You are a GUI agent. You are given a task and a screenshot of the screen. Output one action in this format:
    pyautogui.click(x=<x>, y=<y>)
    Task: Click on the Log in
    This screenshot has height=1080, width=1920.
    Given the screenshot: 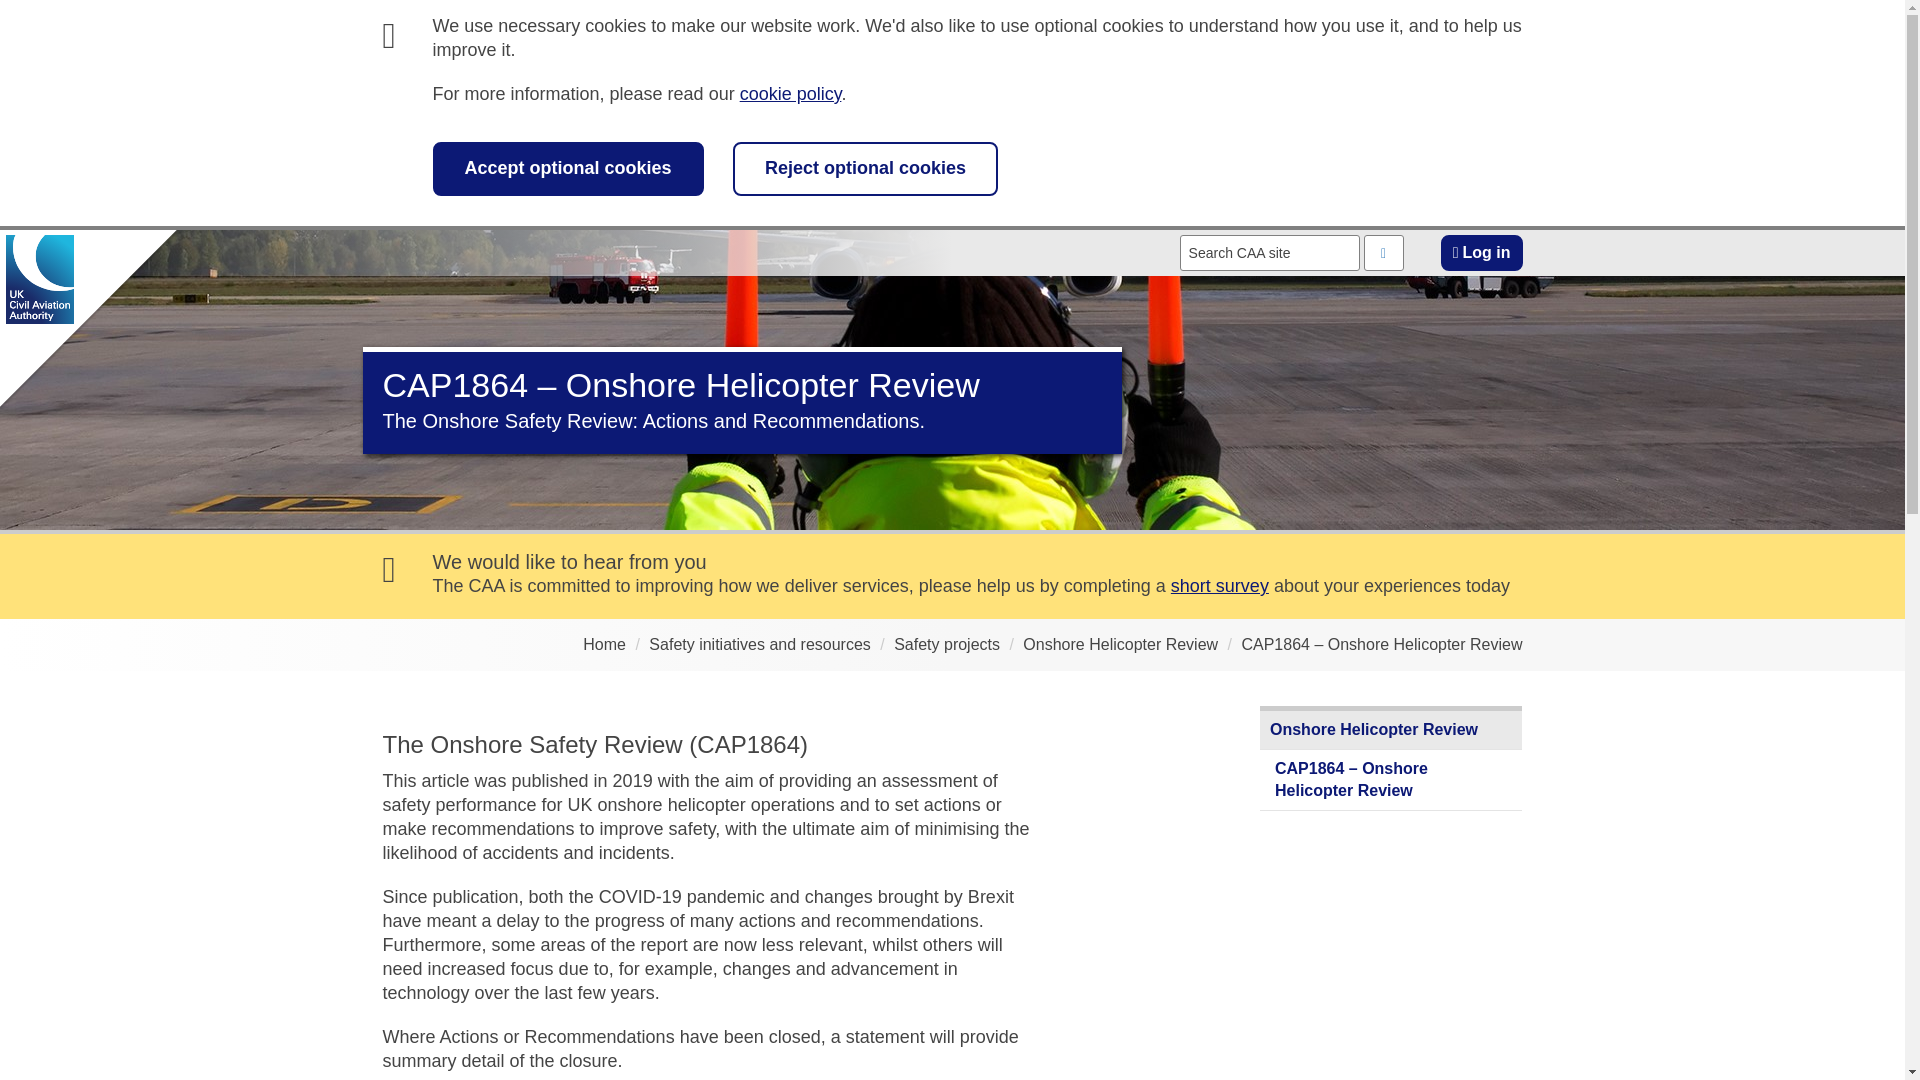 What is the action you would take?
    pyautogui.click(x=1482, y=253)
    